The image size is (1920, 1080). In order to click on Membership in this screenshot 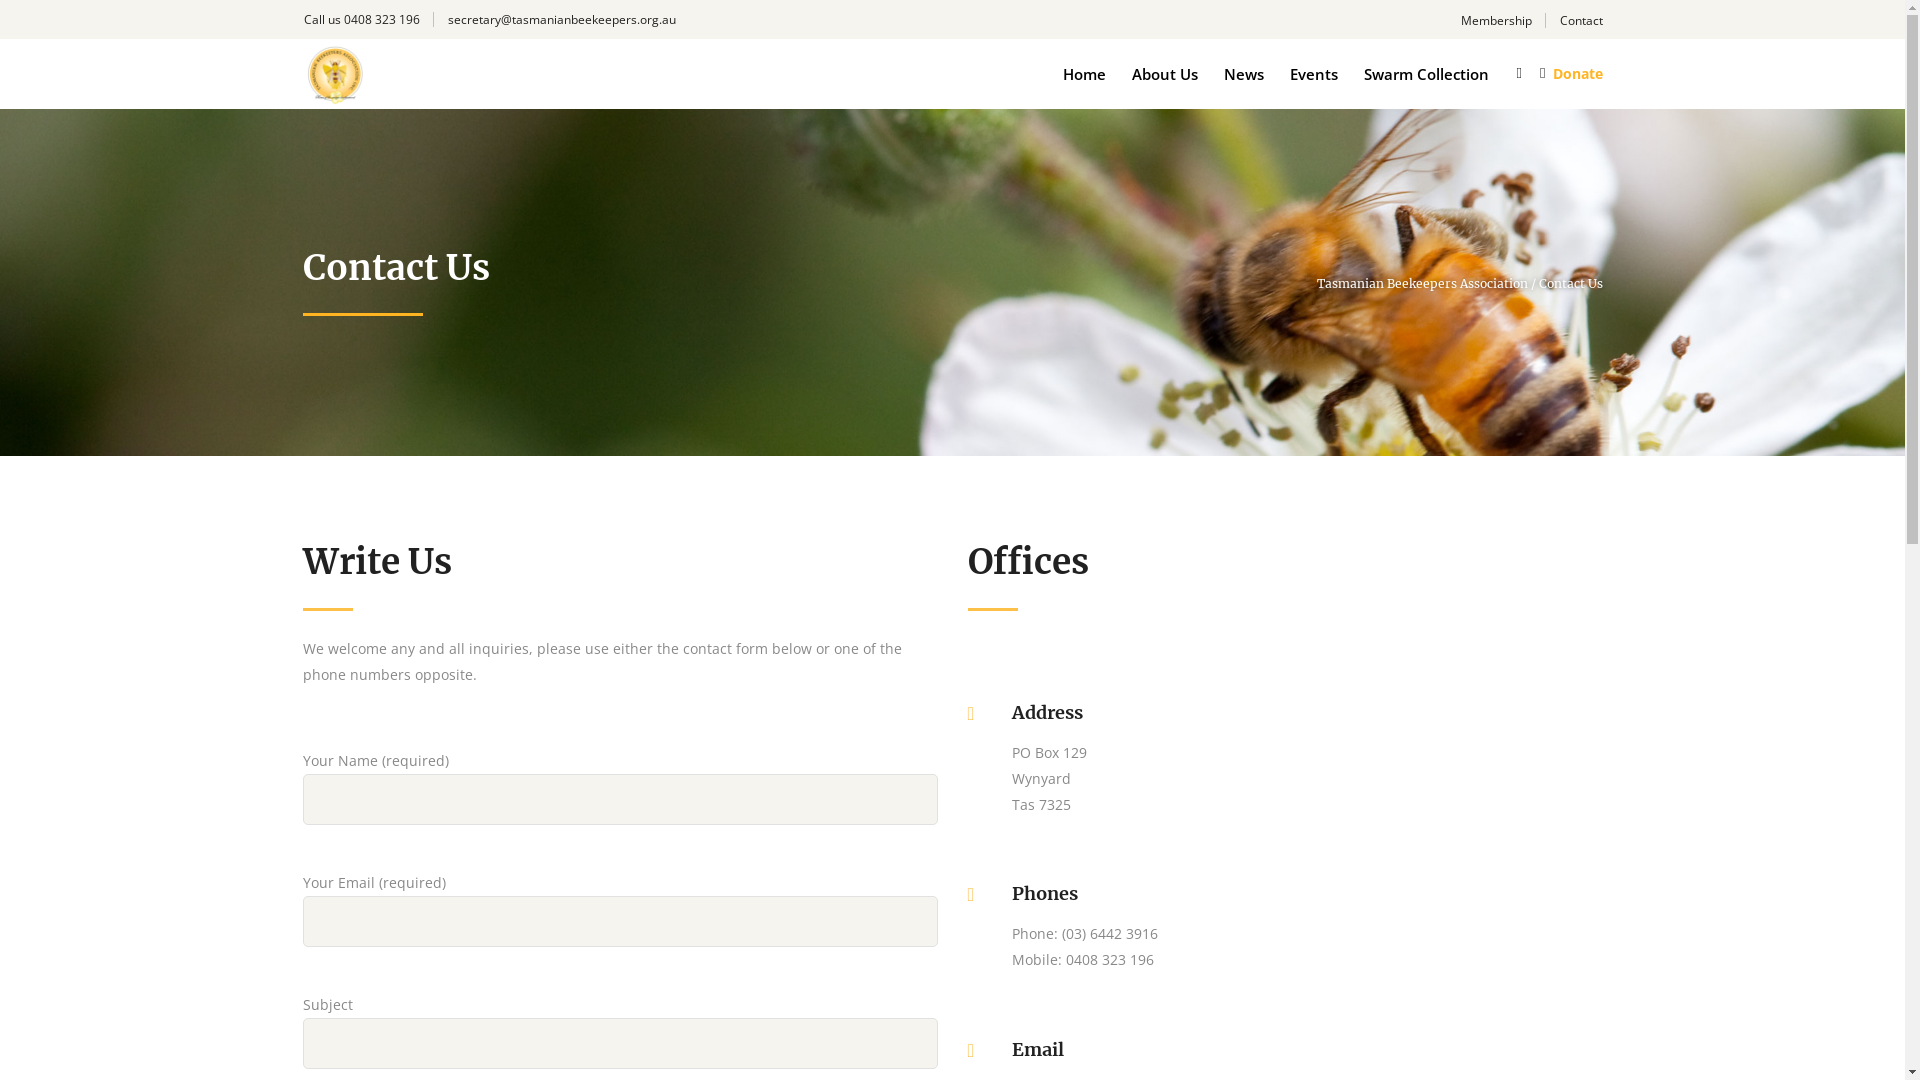, I will do `click(1496, 21)`.